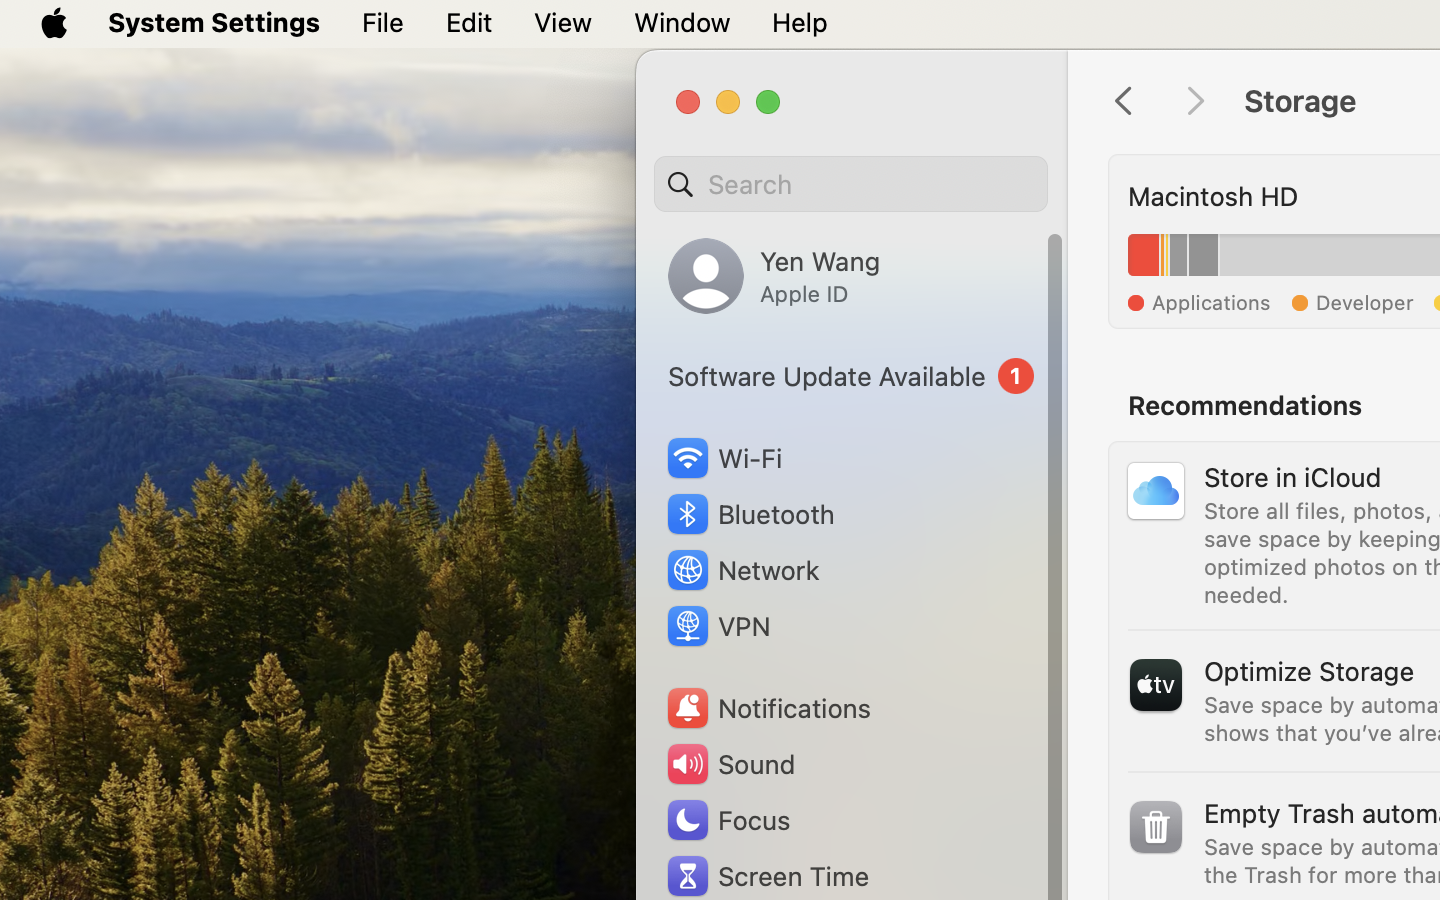 This screenshot has height=900, width=1440. Describe the element at coordinates (742, 570) in the screenshot. I see `Network` at that location.